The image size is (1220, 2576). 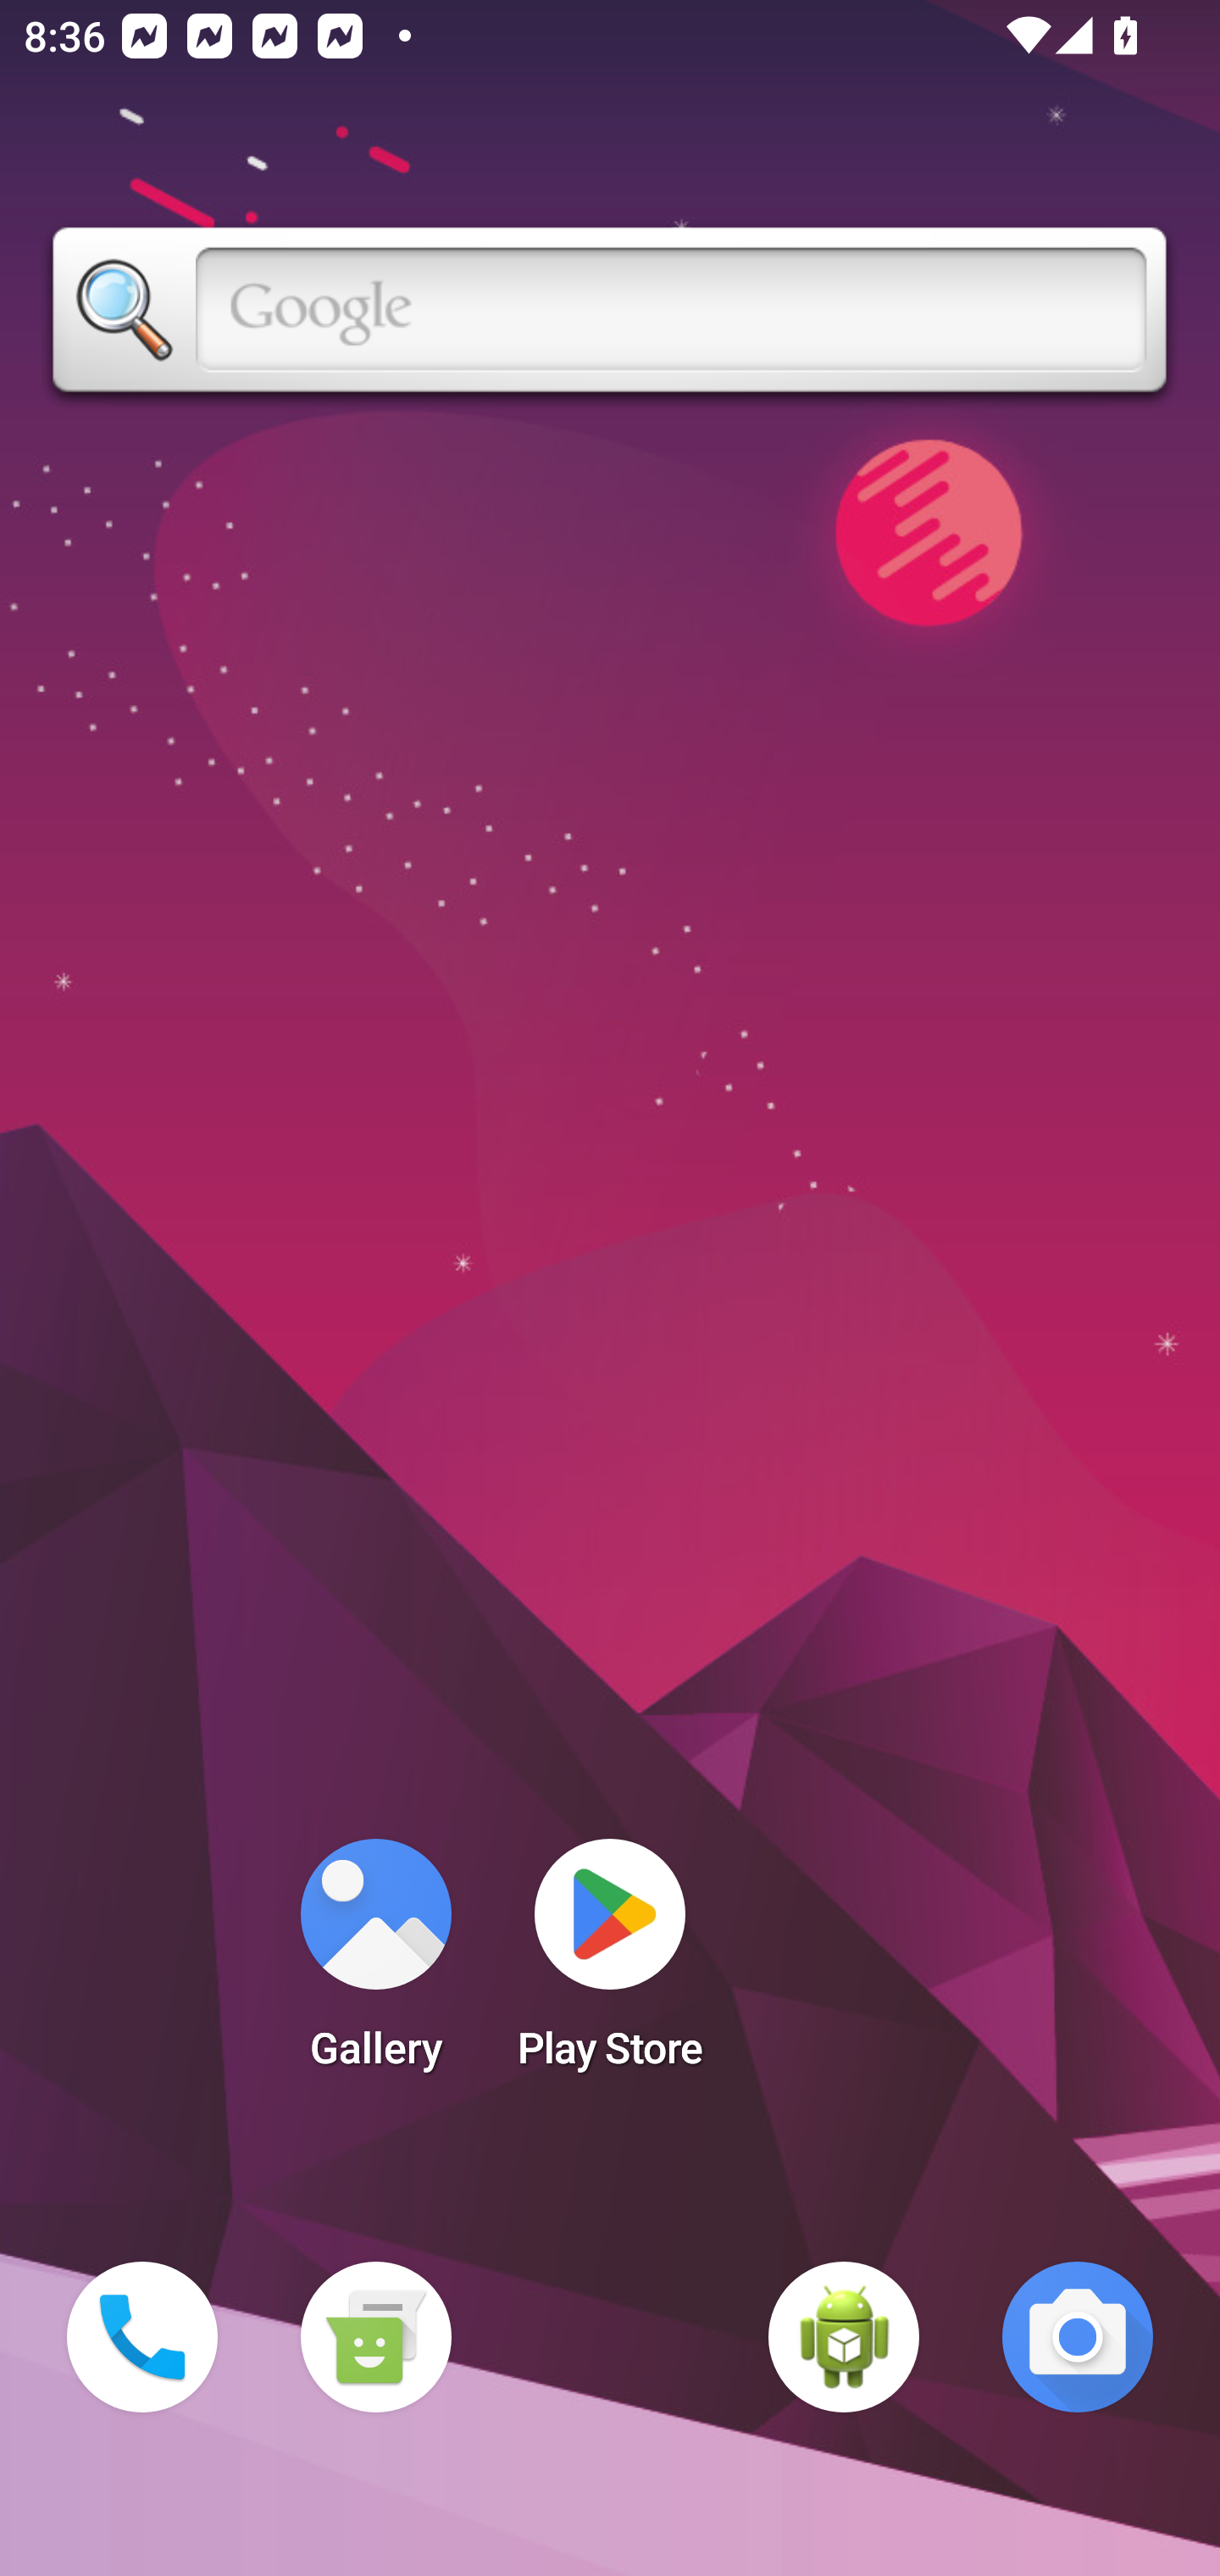 I want to click on Gallery, so click(x=375, y=1964).